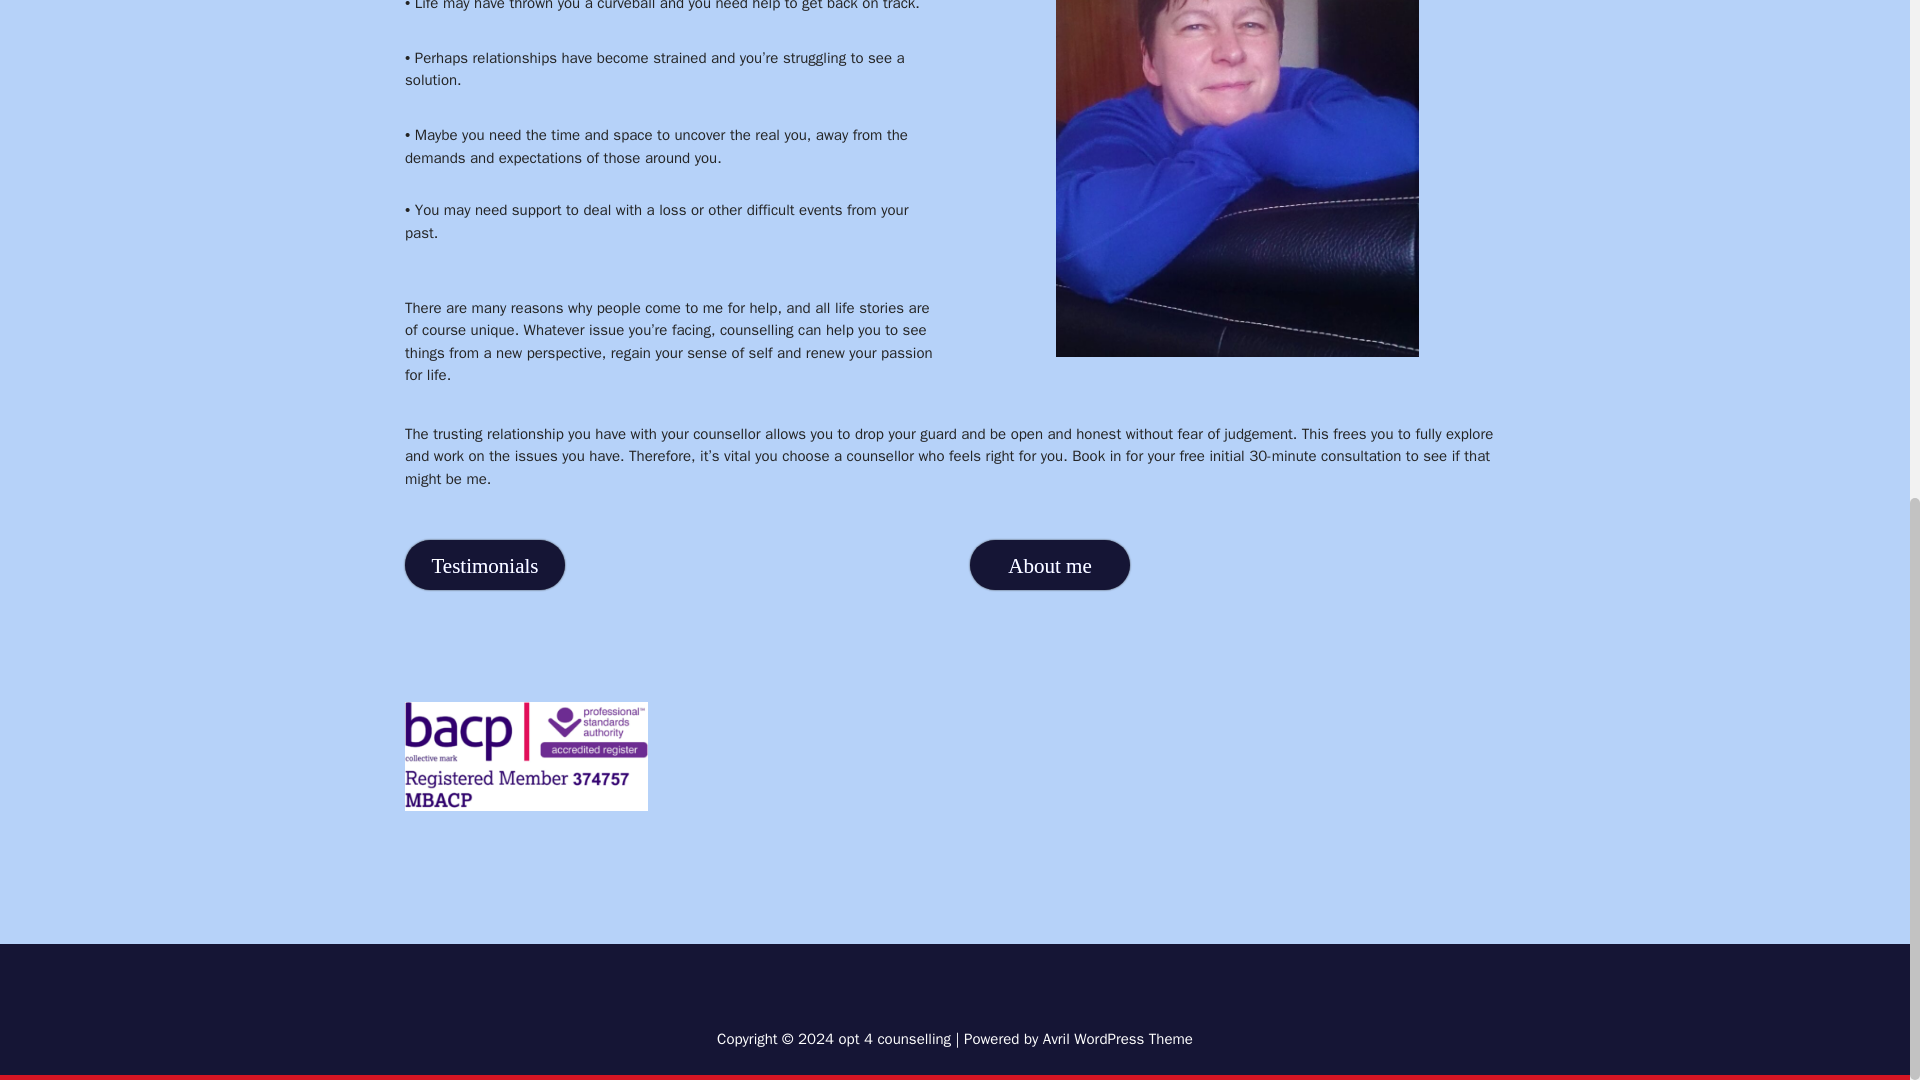  I want to click on About me, so click(1050, 571).